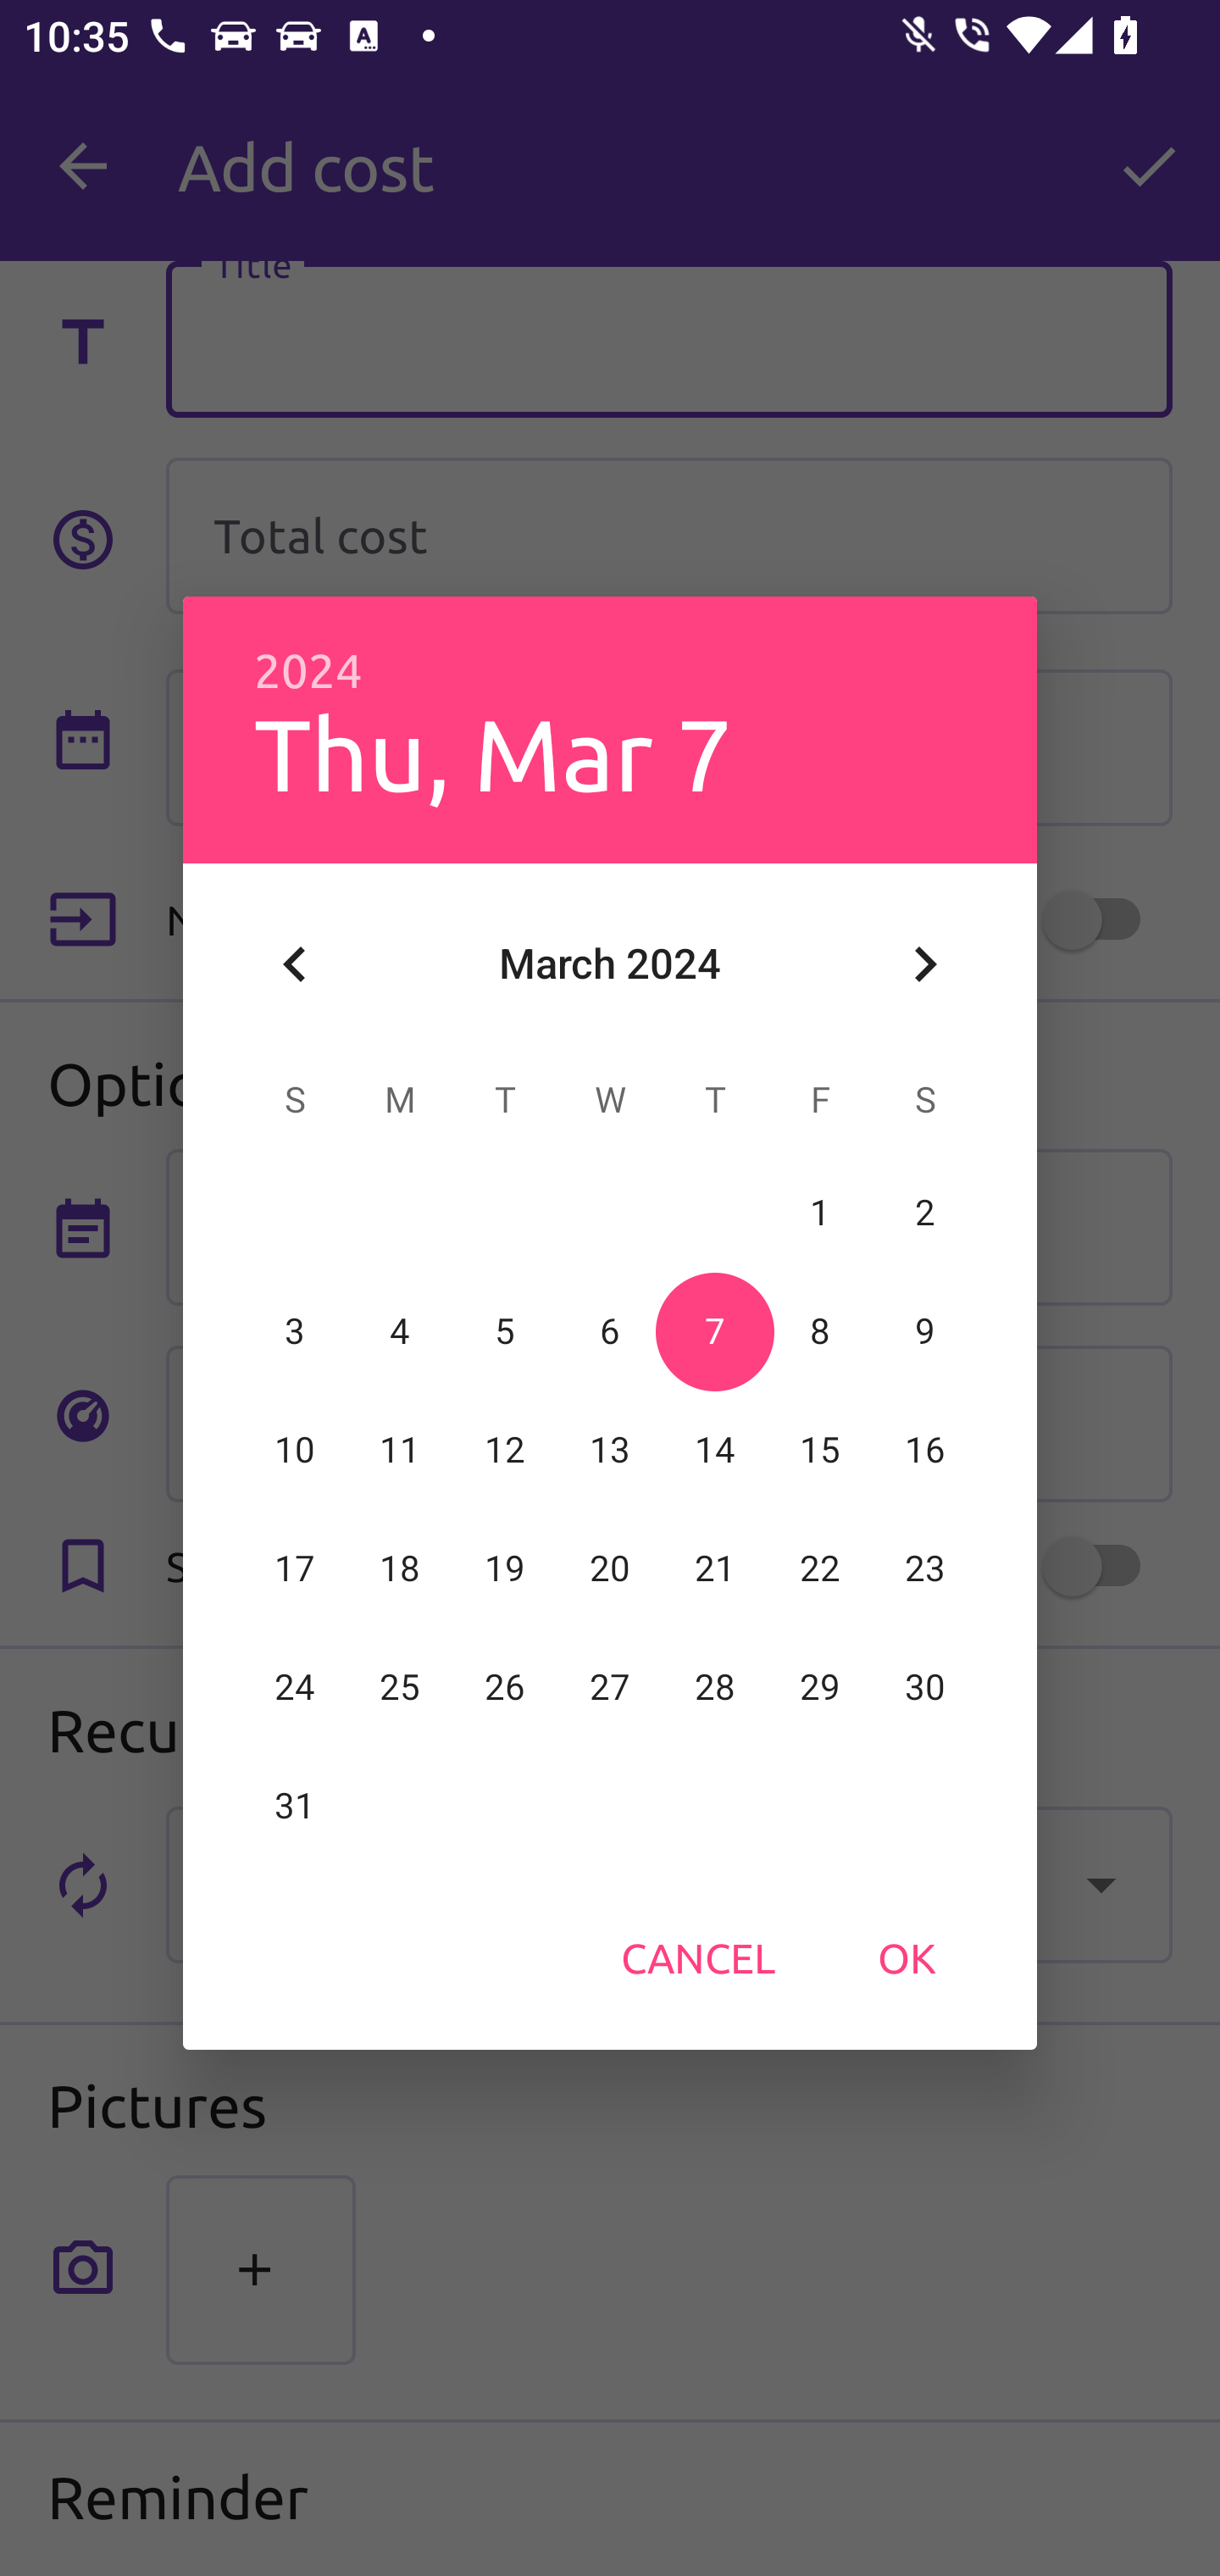 This screenshot has height=2576, width=1220. Describe the element at coordinates (400, 1450) in the screenshot. I see `11 11 March 2024` at that location.